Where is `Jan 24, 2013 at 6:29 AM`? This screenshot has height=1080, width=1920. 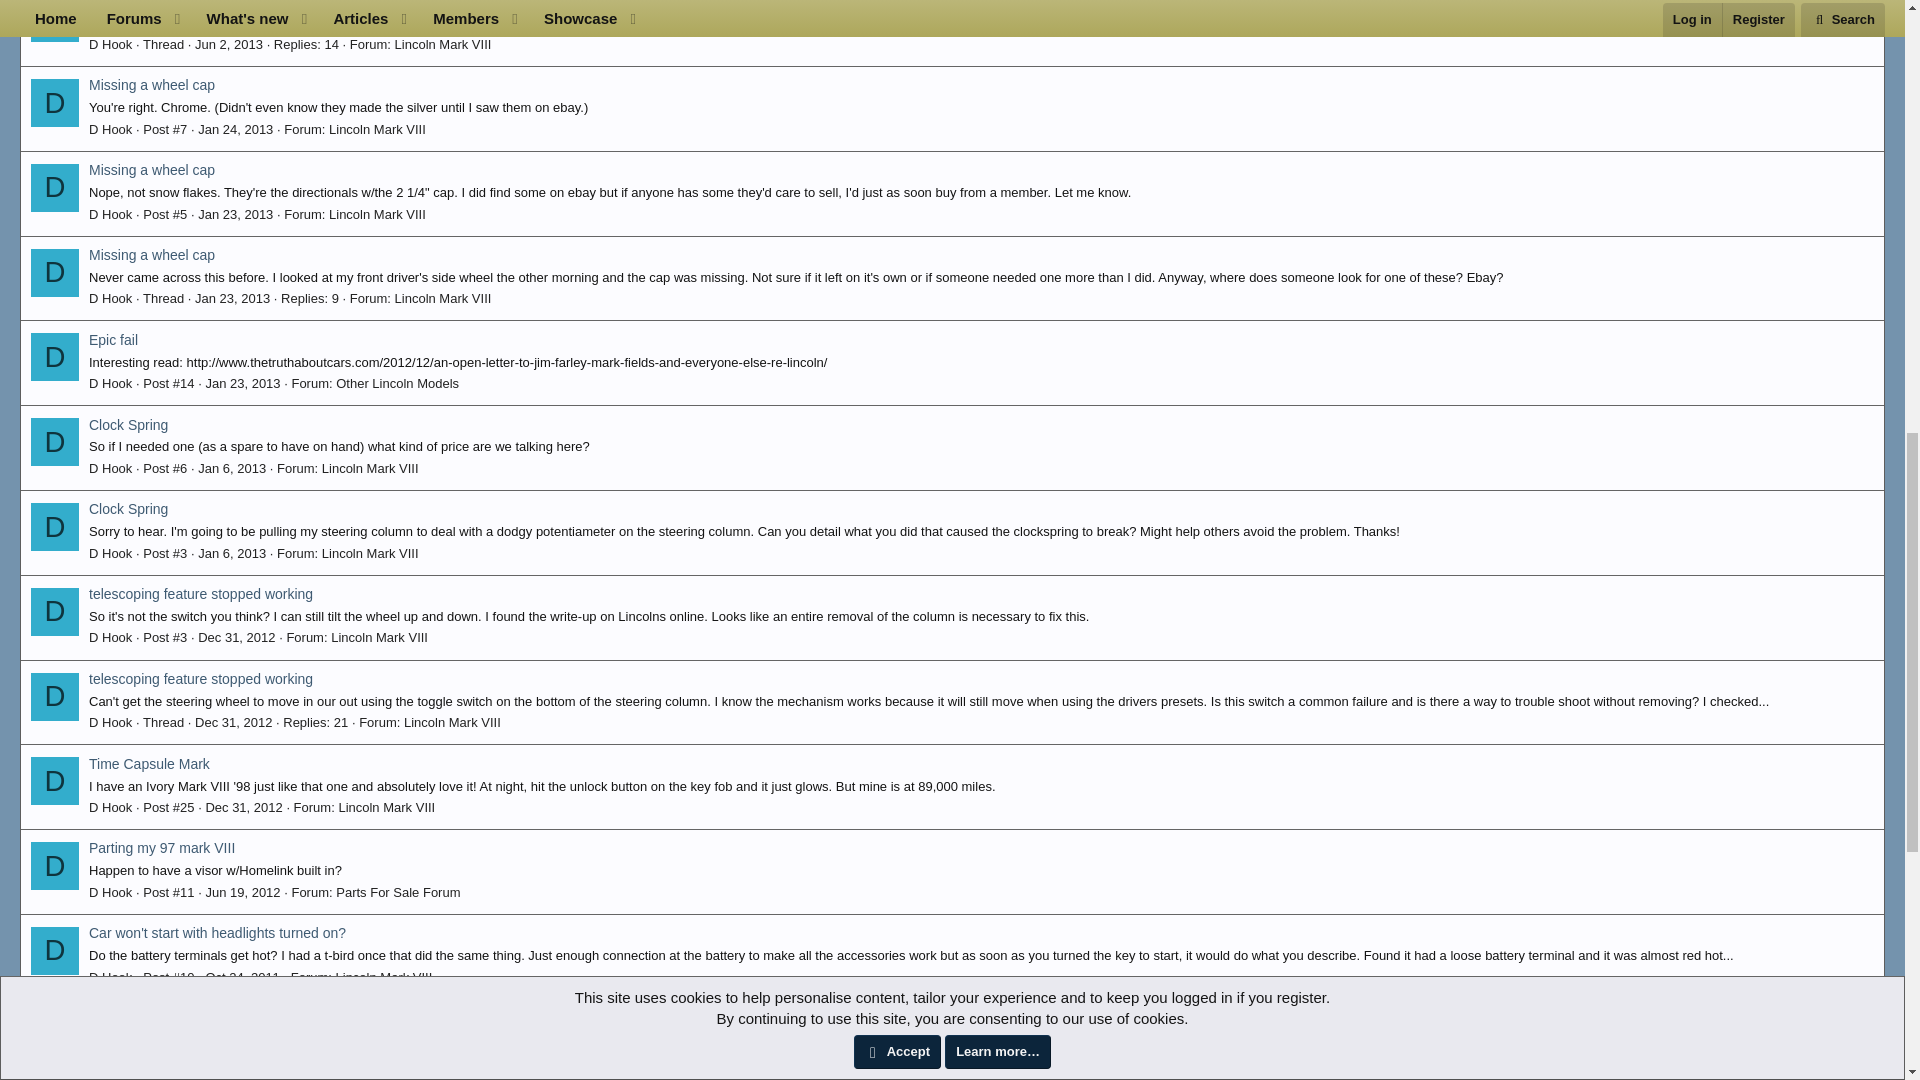
Jan 24, 2013 at 6:29 AM is located at coordinates (234, 130).